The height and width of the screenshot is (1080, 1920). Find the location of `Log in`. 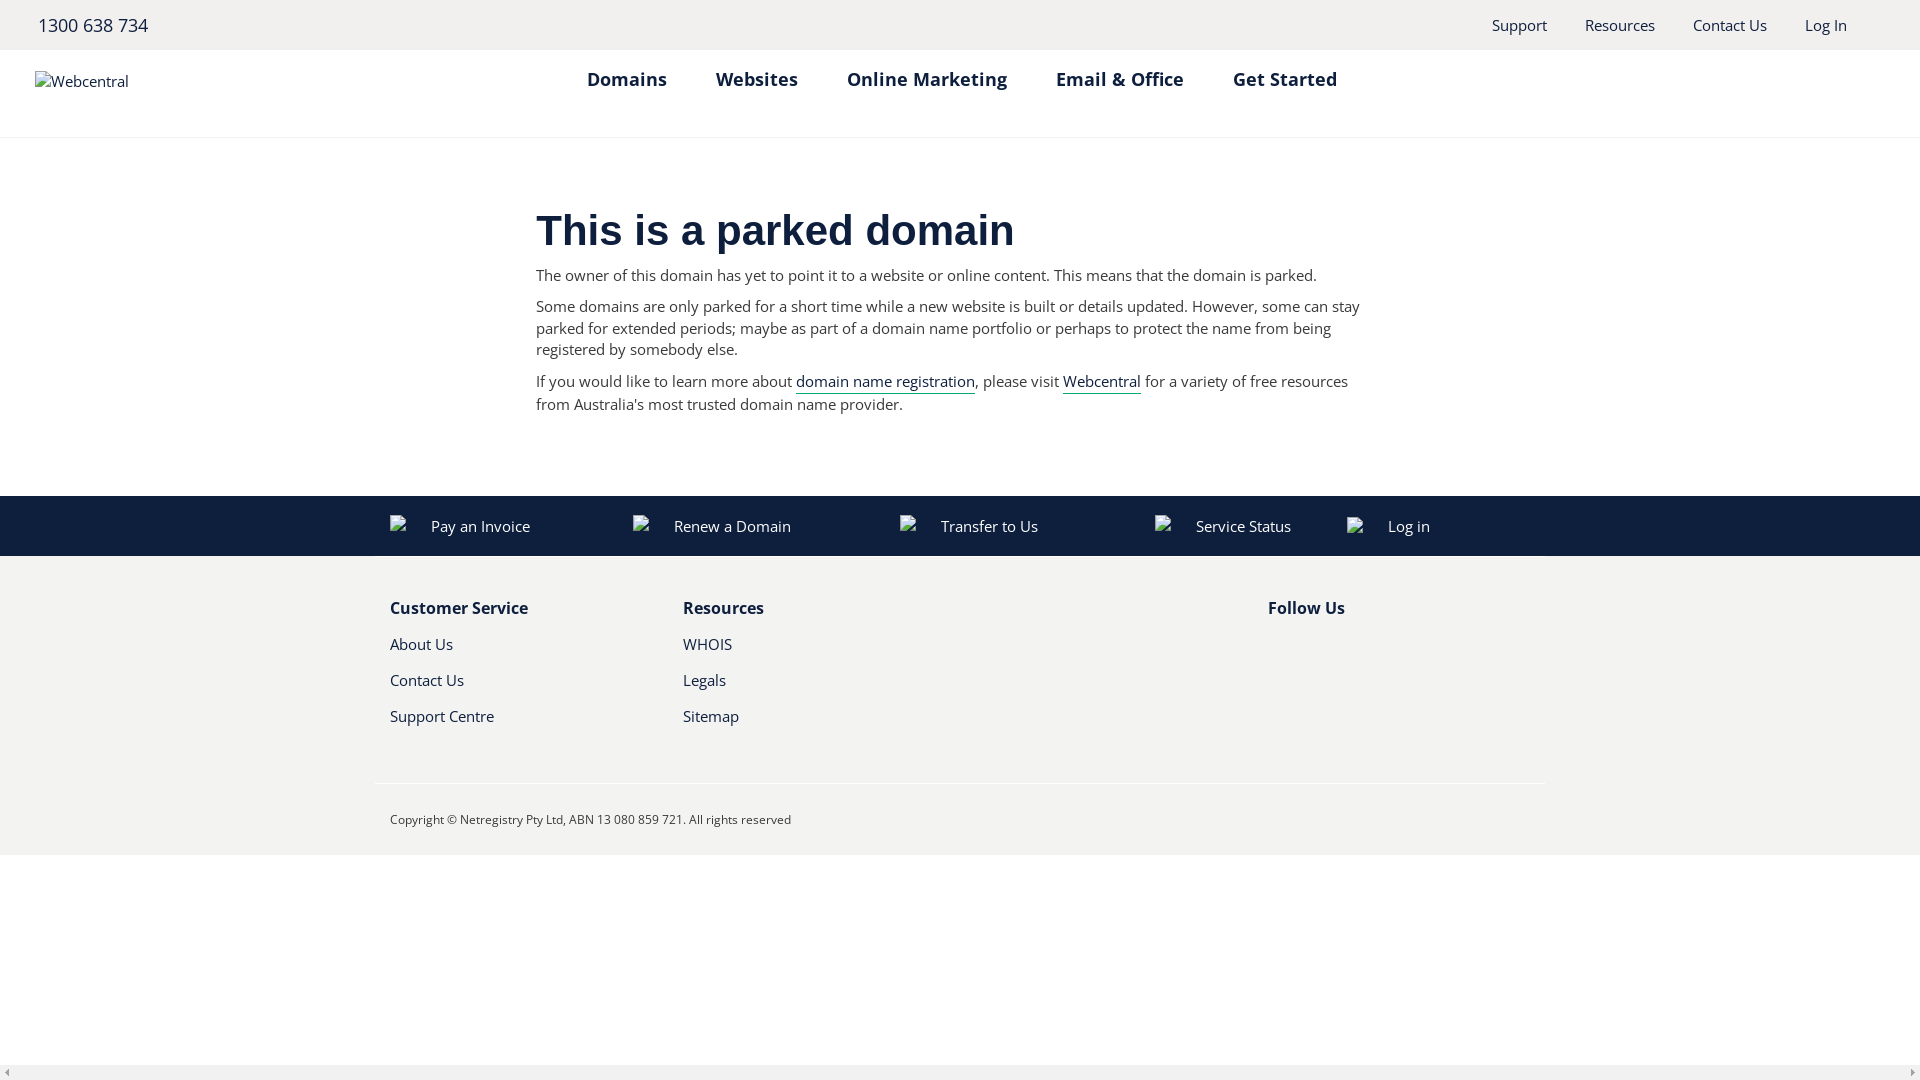

Log in is located at coordinates (1466, 526).